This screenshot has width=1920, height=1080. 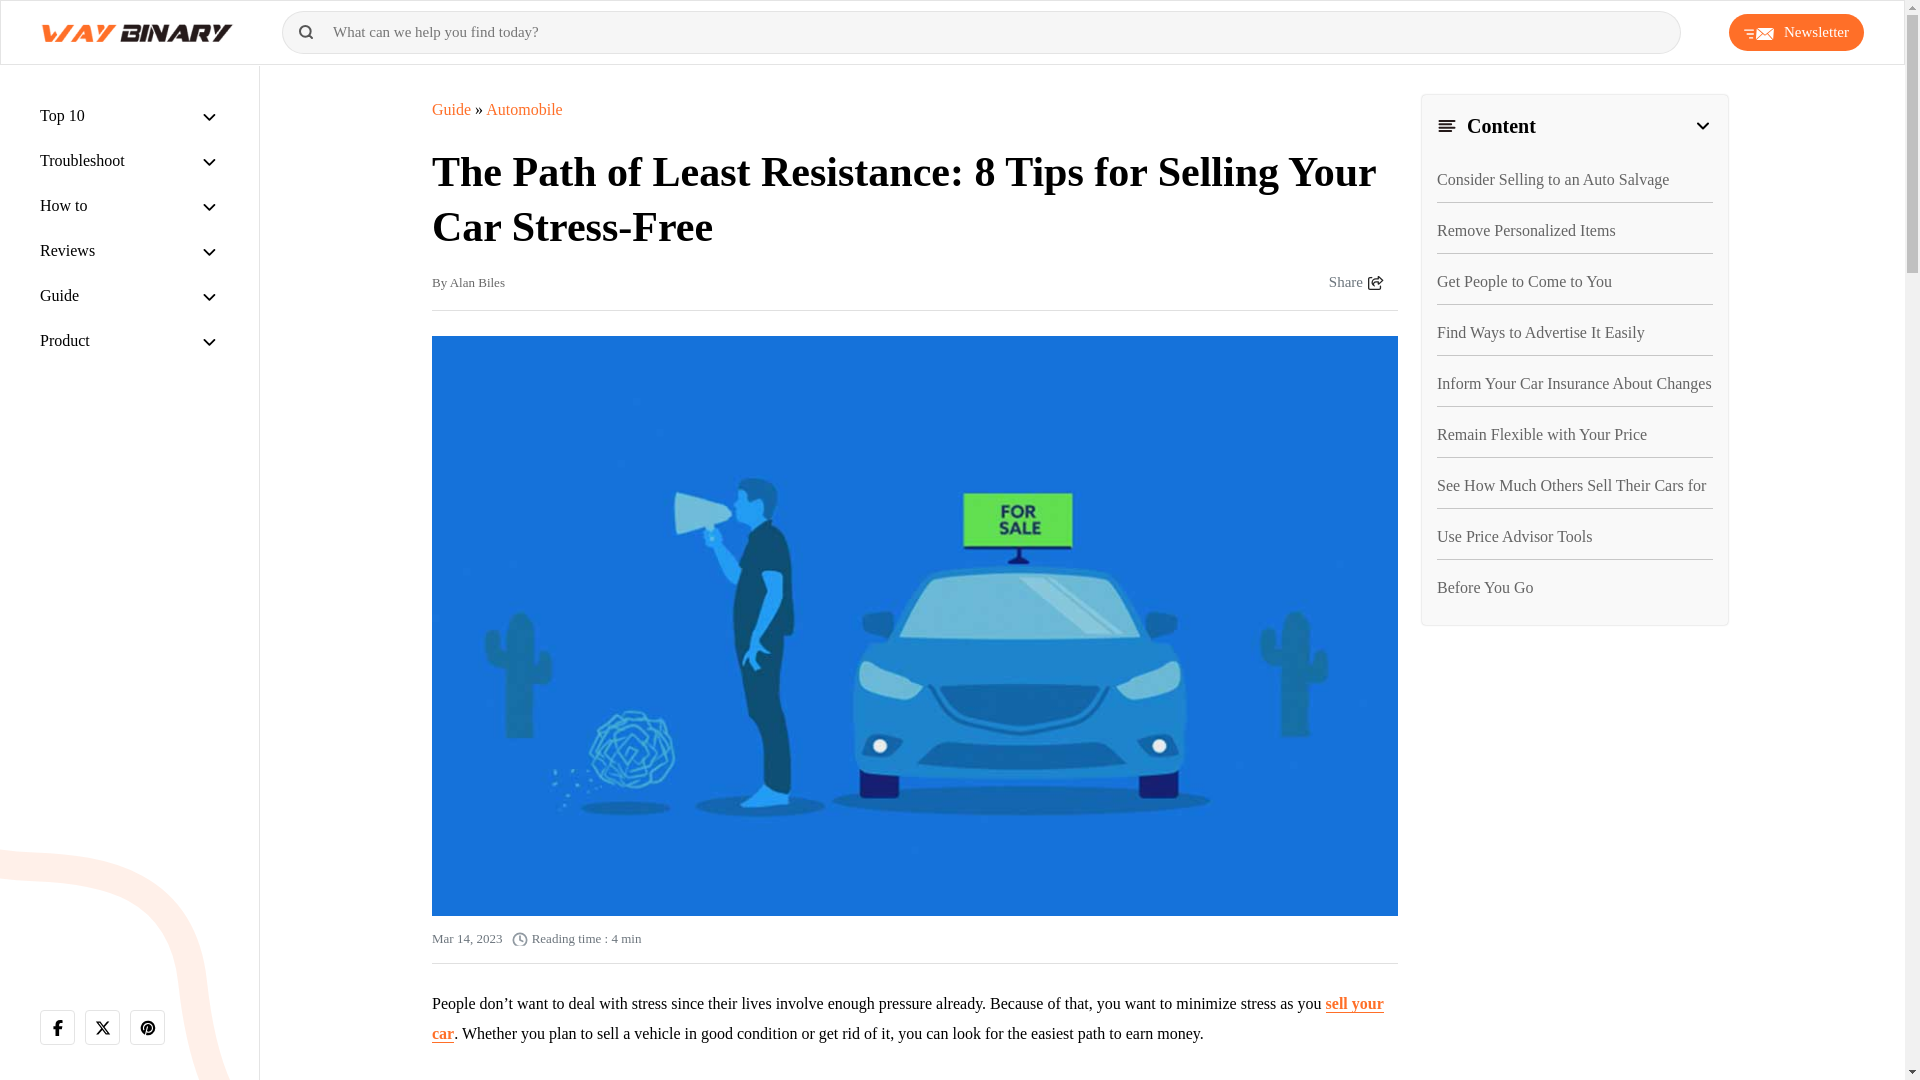 I want to click on Troubleshoot, so click(x=82, y=160).